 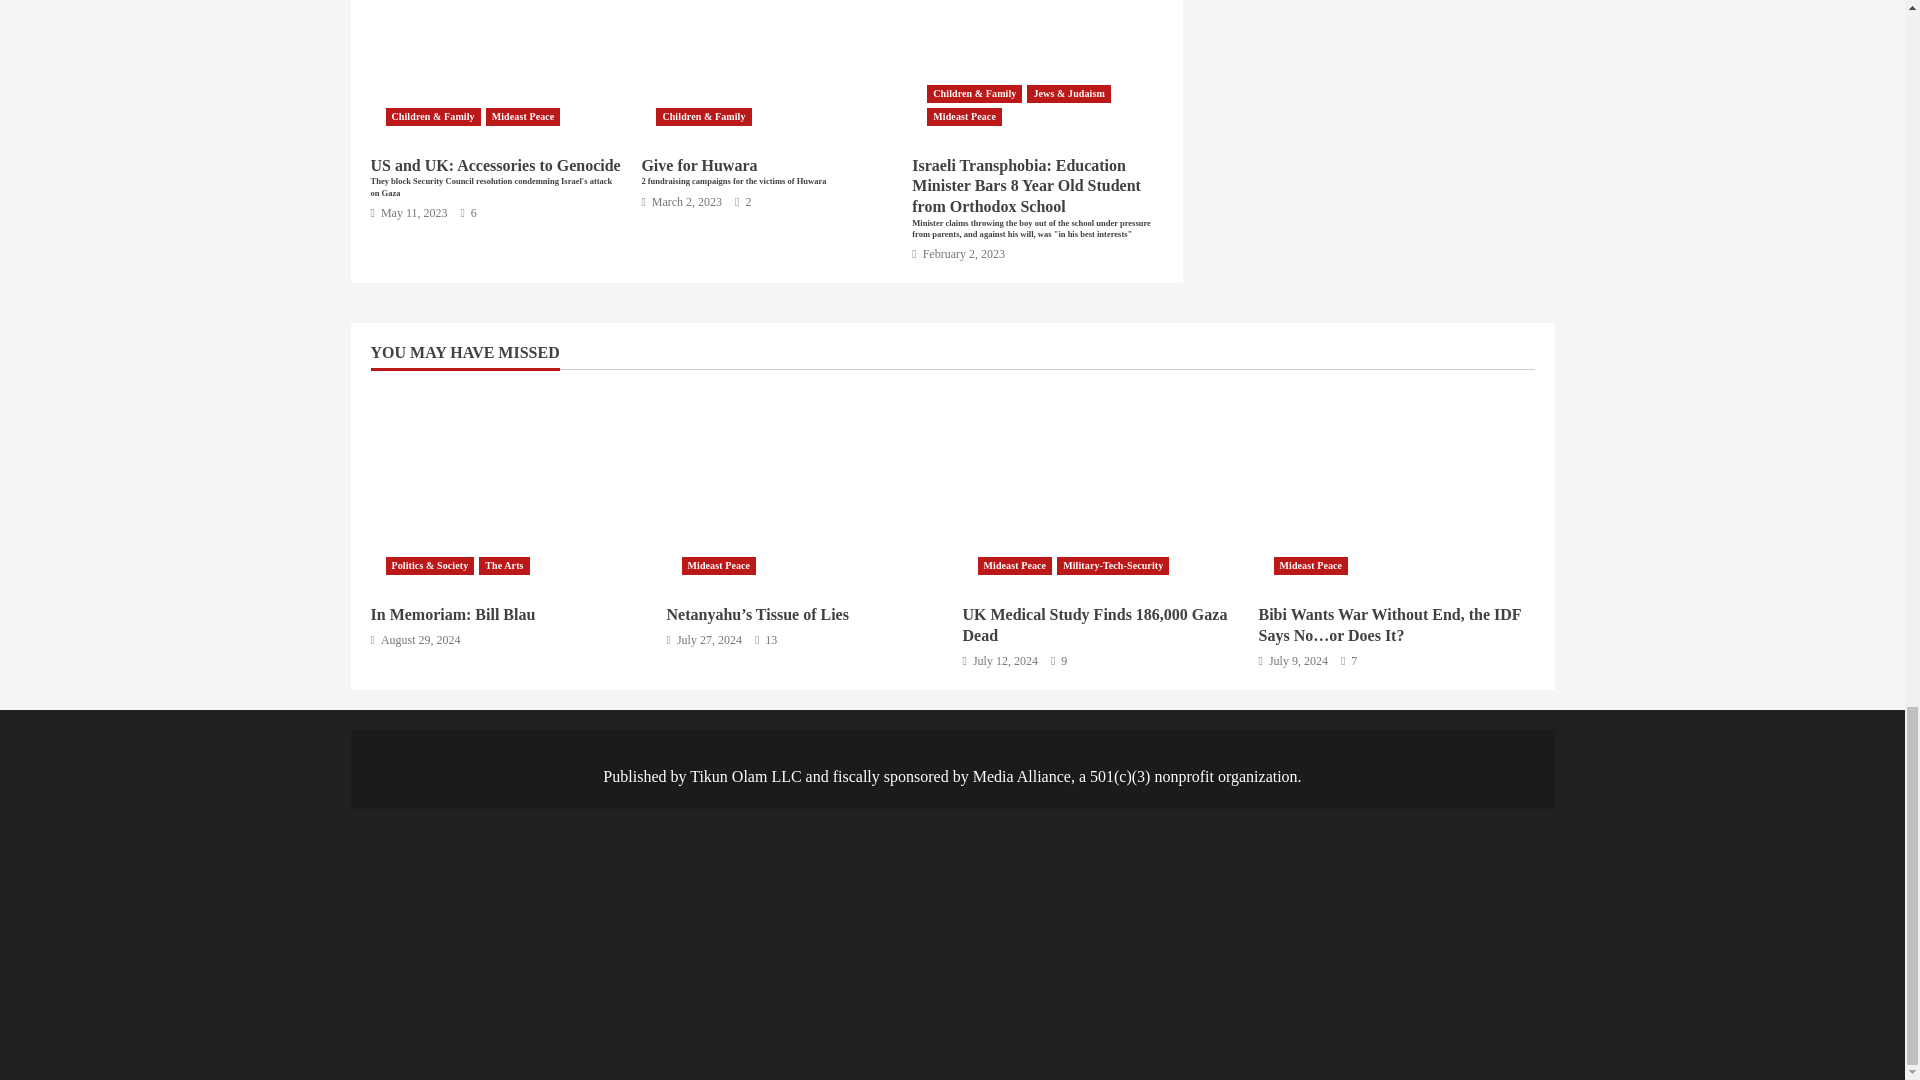 I want to click on 6, so click(x=468, y=214).